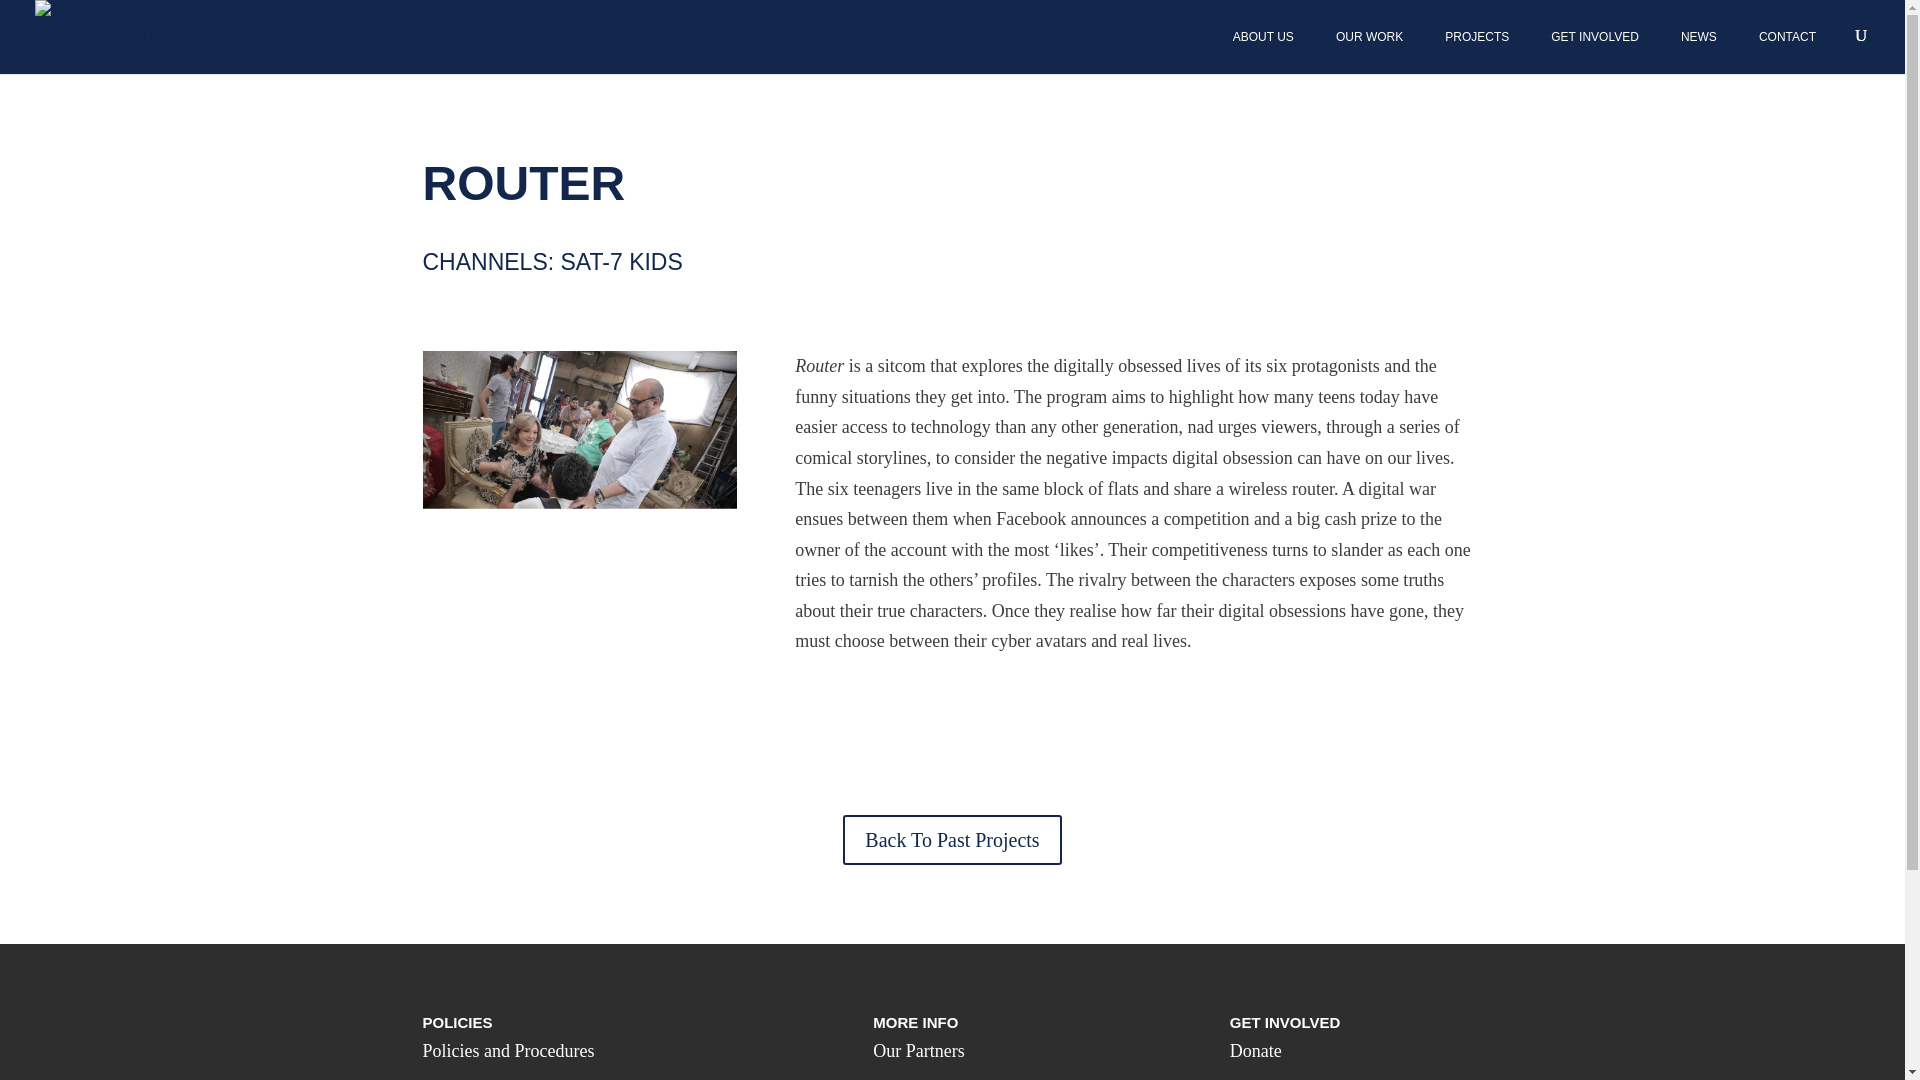 The height and width of the screenshot is (1080, 1920). What do you see at coordinates (1596, 37) in the screenshot?
I see `GET INVOLVED` at bounding box center [1596, 37].